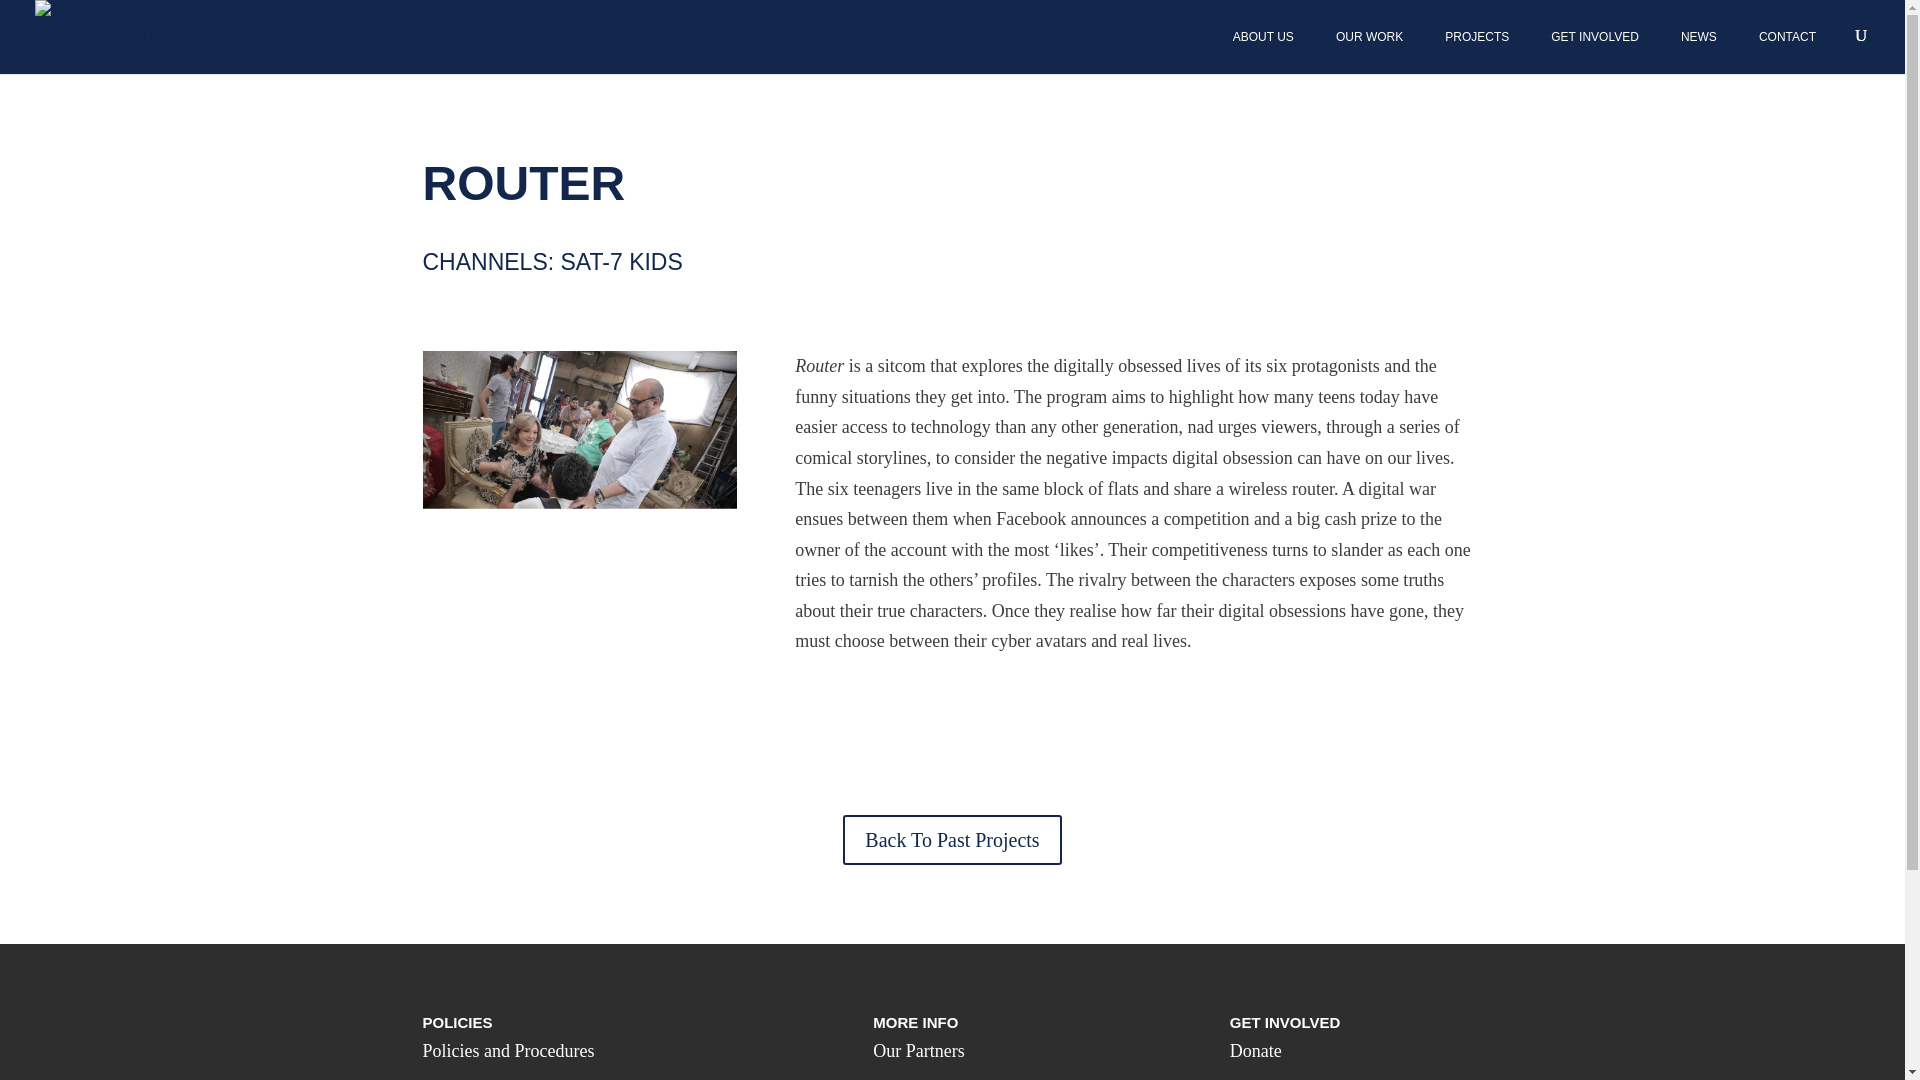 The height and width of the screenshot is (1080, 1920). What do you see at coordinates (1596, 37) in the screenshot?
I see `GET INVOLVED` at bounding box center [1596, 37].